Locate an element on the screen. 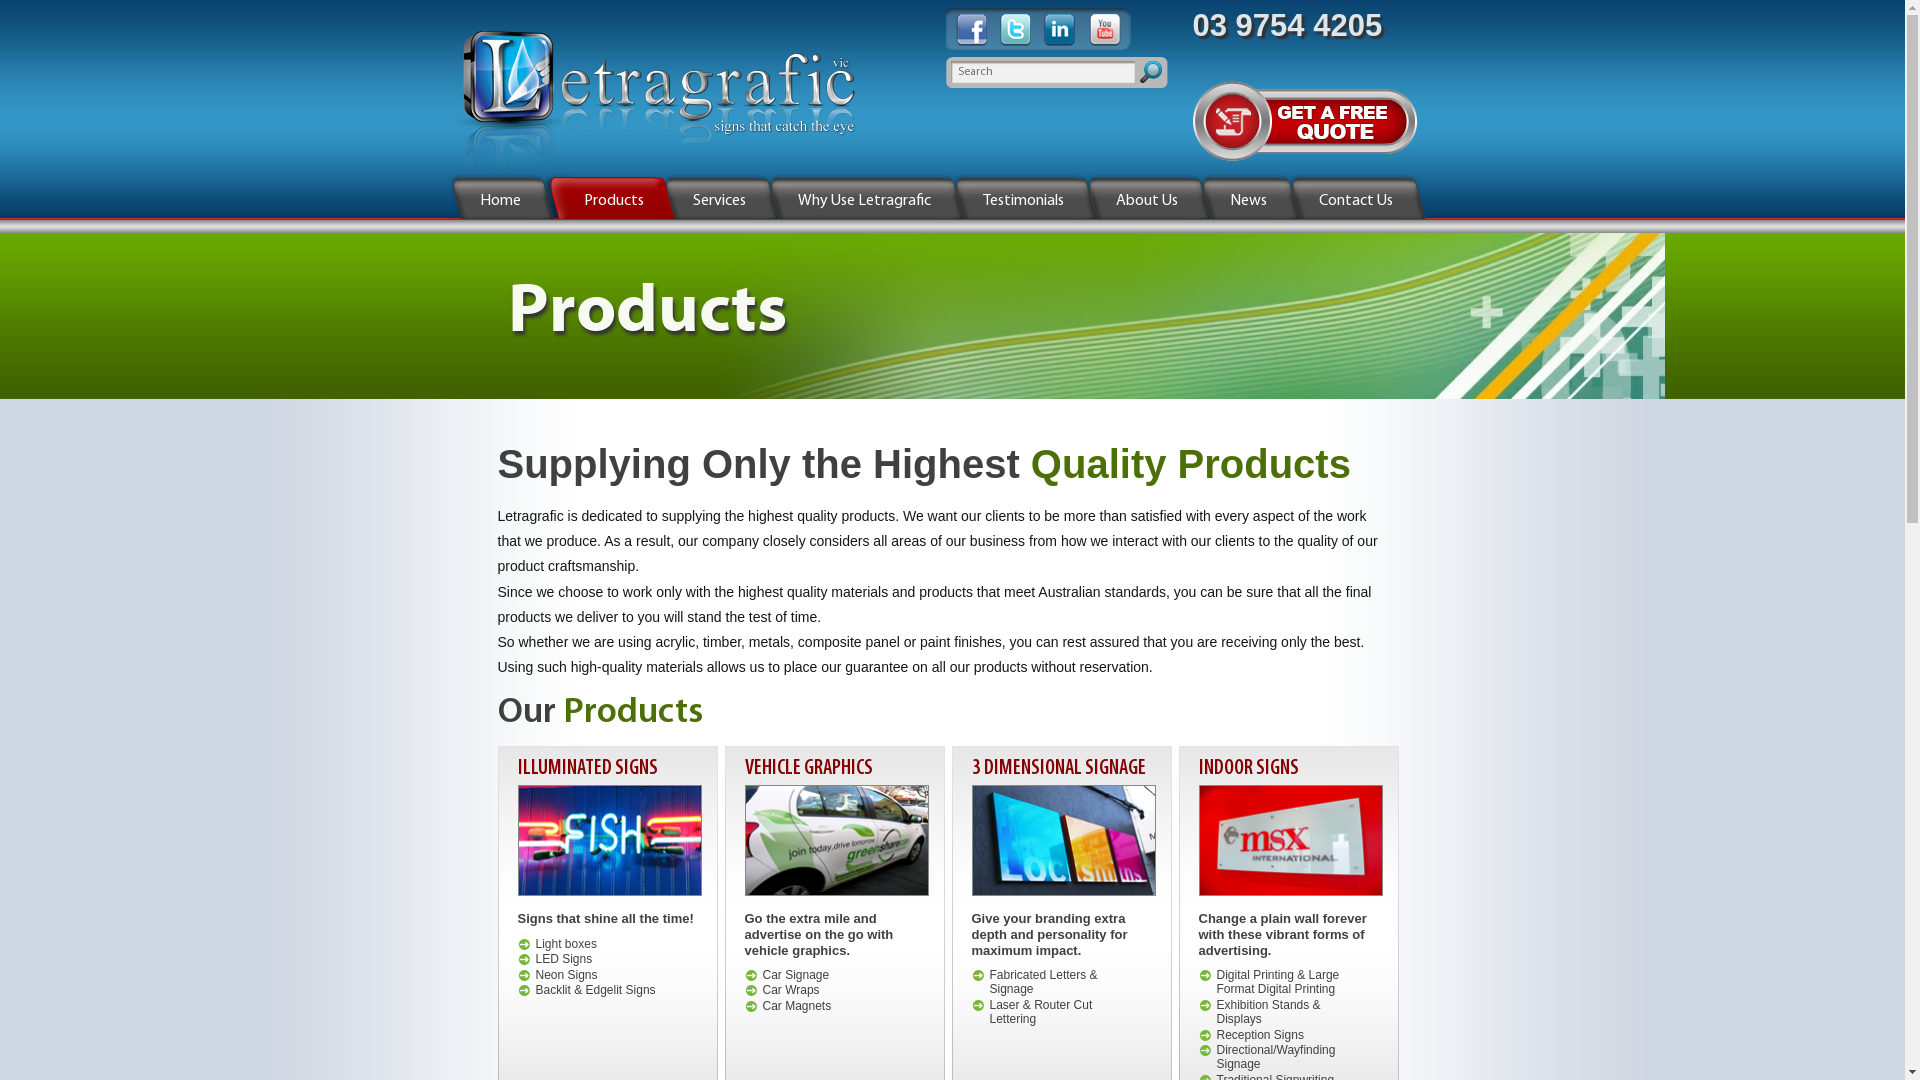 The width and height of the screenshot is (1920, 1080). Car Wraps is located at coordinates (790, 990).